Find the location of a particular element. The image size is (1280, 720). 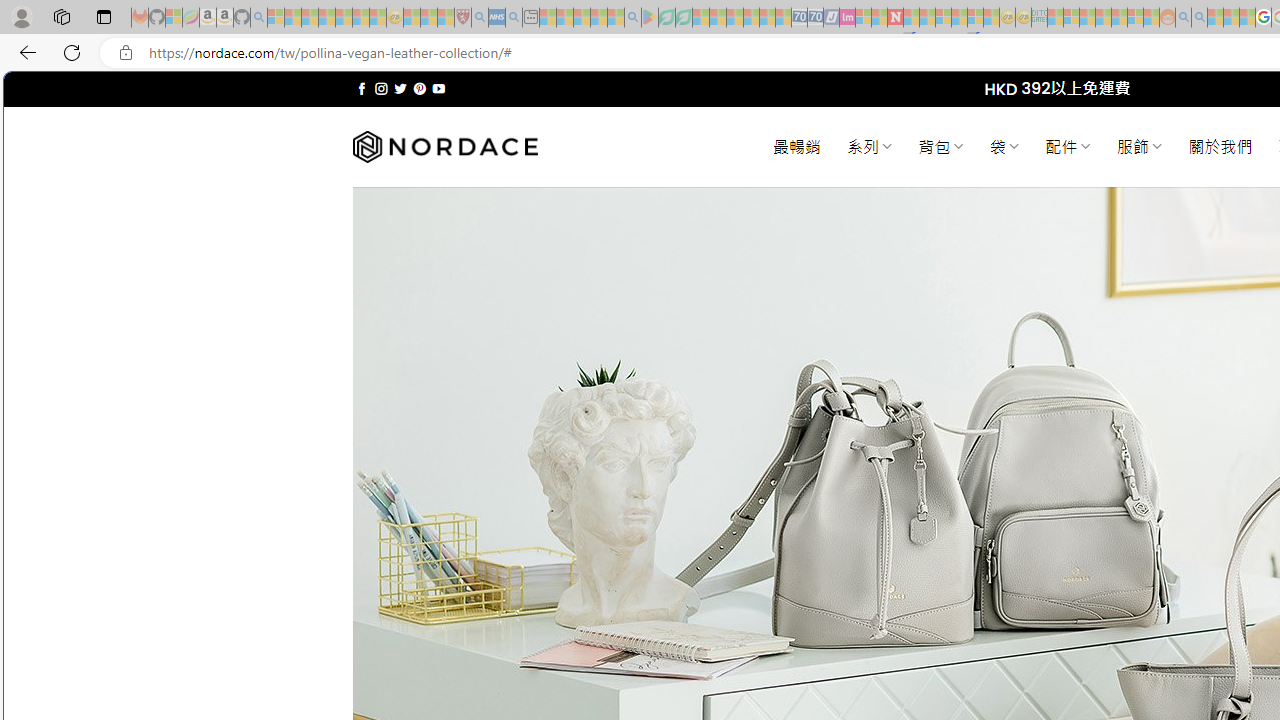

Follow on Pinterest is located at coordinates (420, 88).